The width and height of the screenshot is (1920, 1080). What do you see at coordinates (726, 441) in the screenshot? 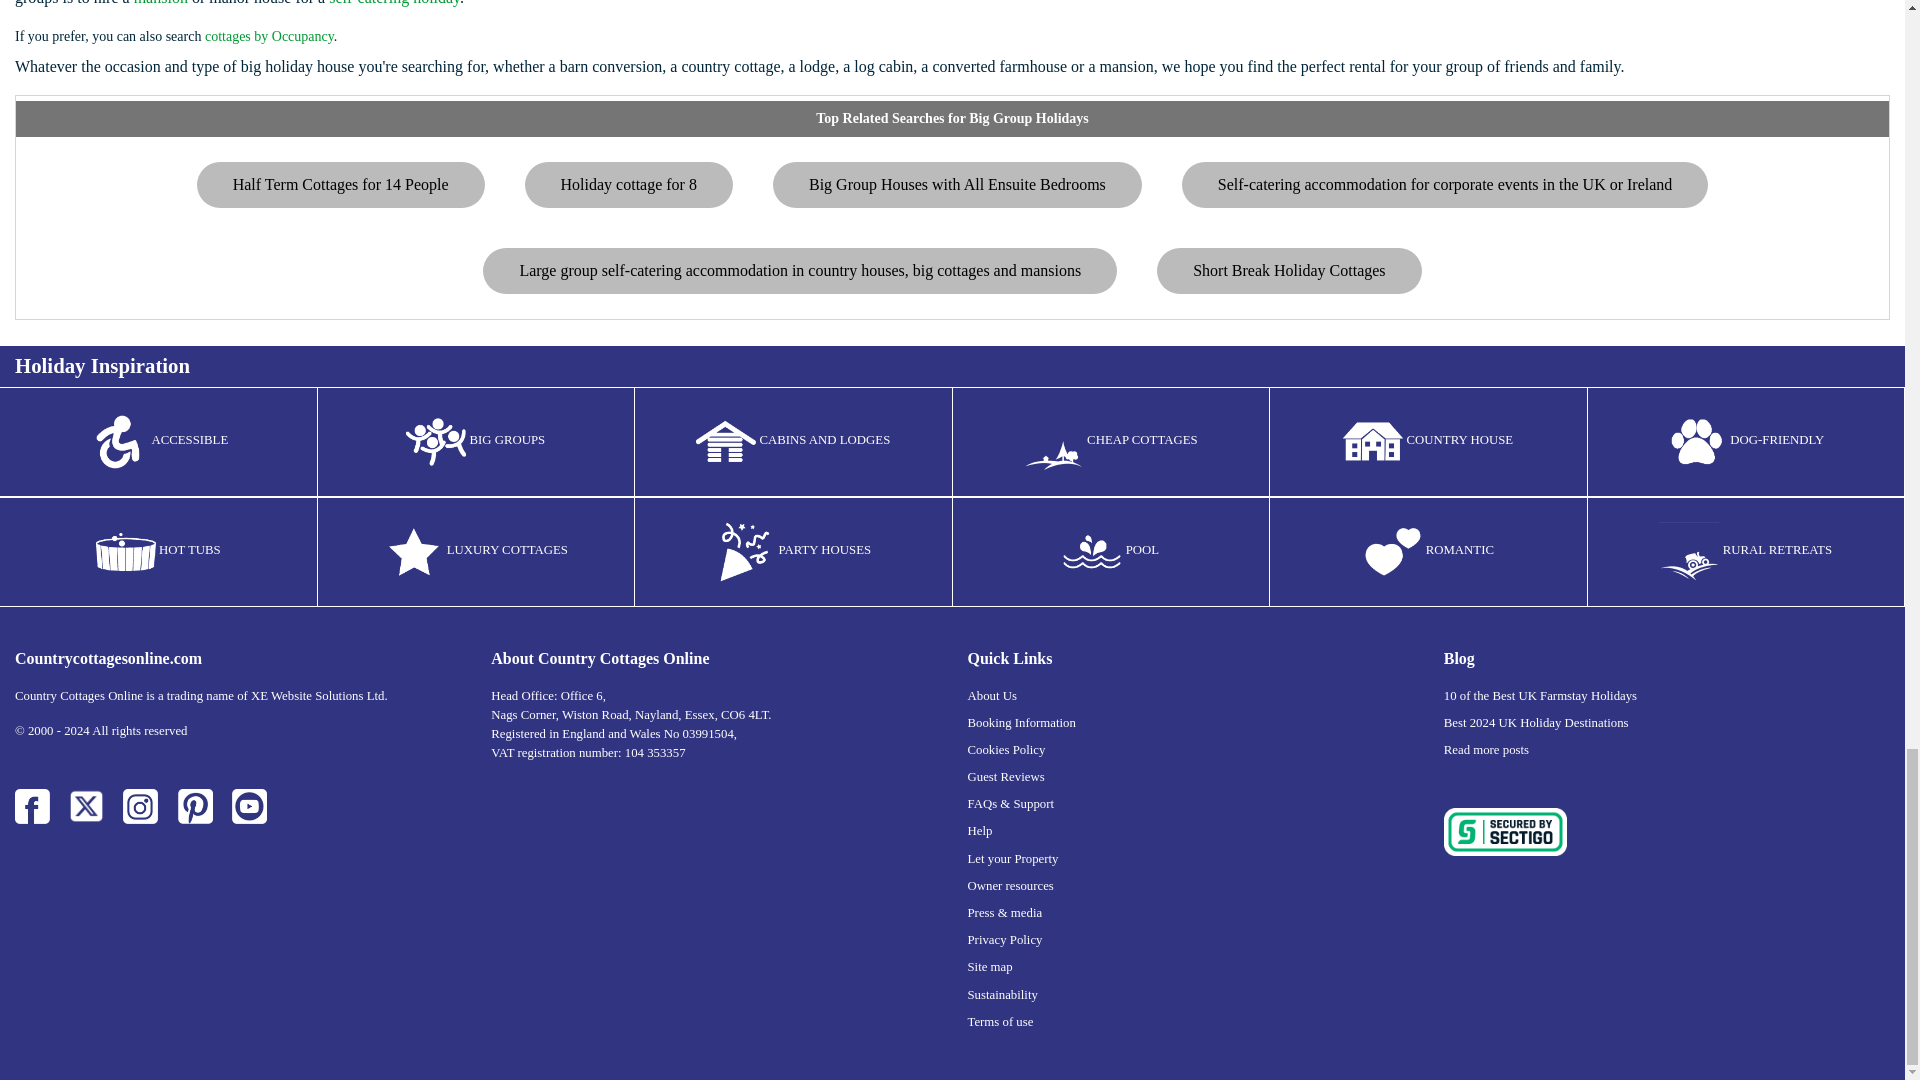
I see `Log Cabin Holidays` at bounding box center [726, 441].